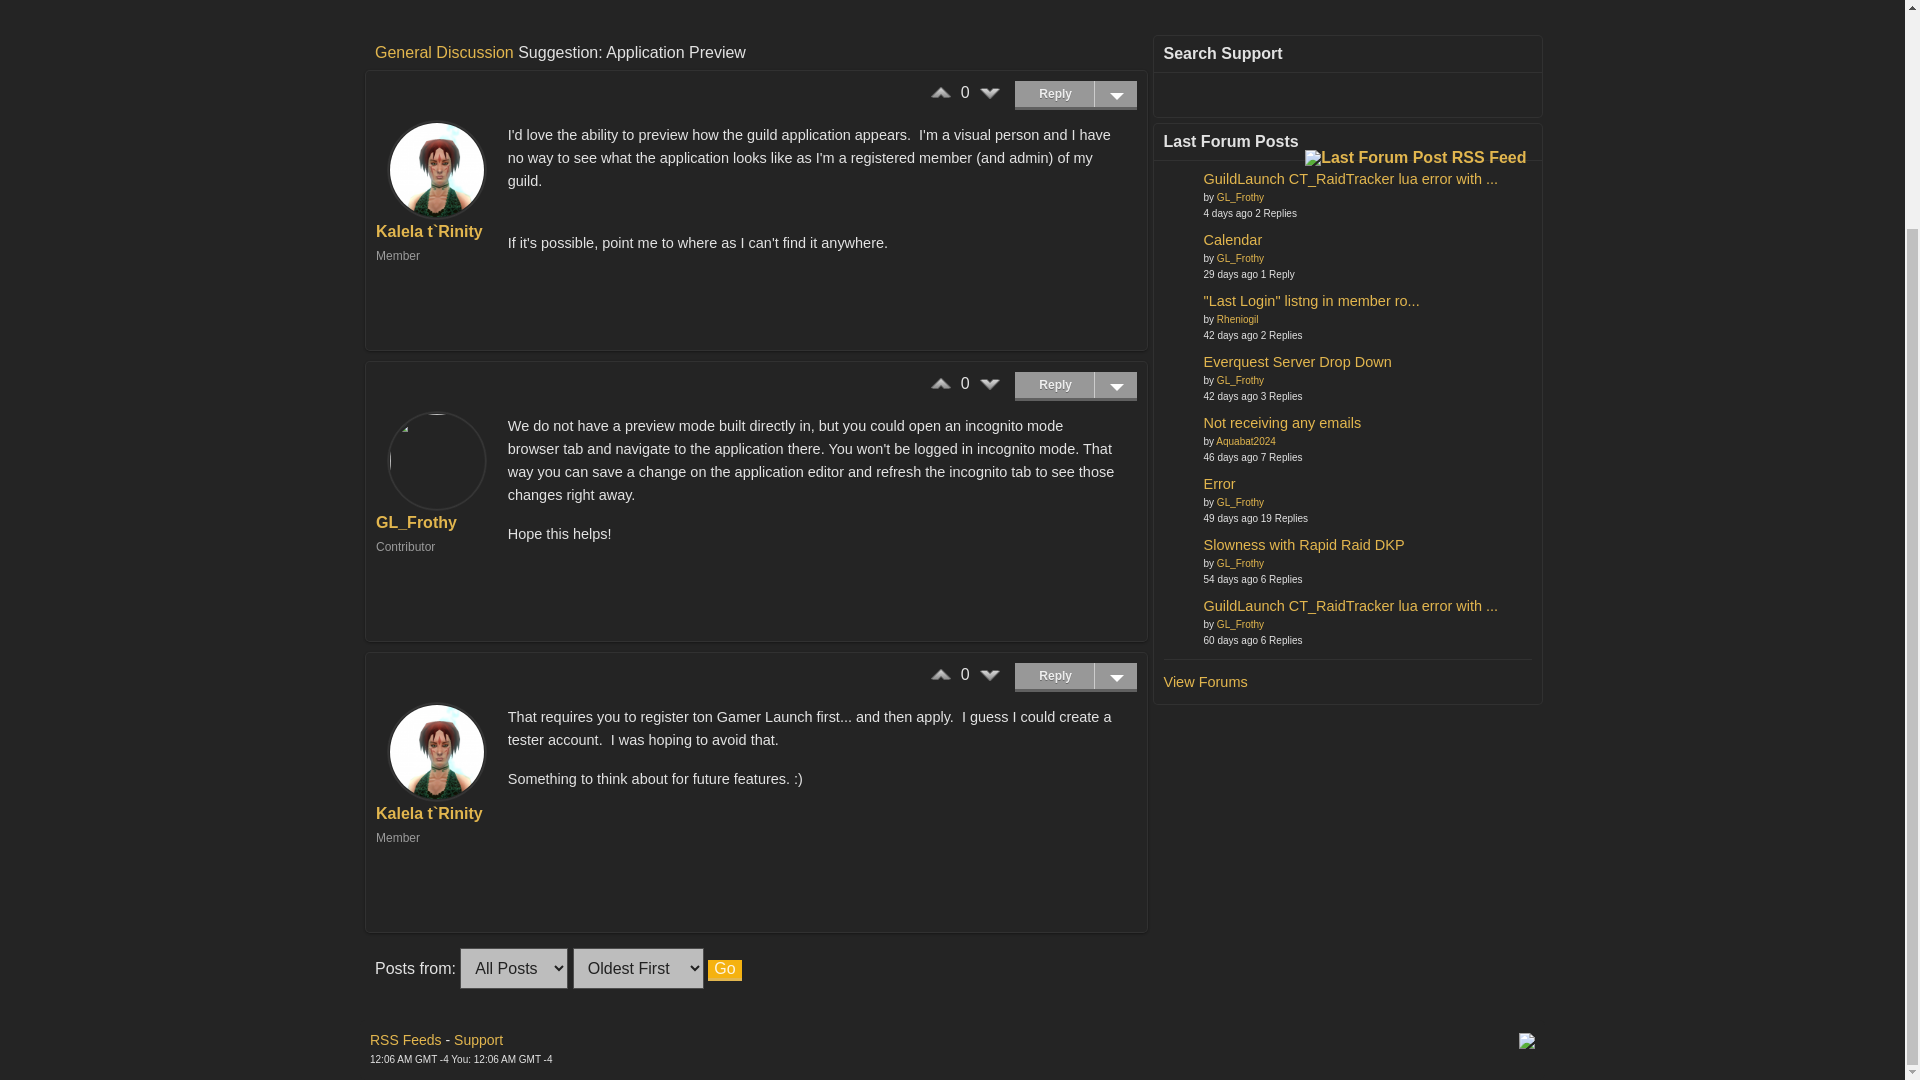 This screenshot has width=1920, height=1080. What do you see at coordinates (1351, 177) in the screenshot?
I see `Go To Last Unread Post` at bounding box center [1351, 177].